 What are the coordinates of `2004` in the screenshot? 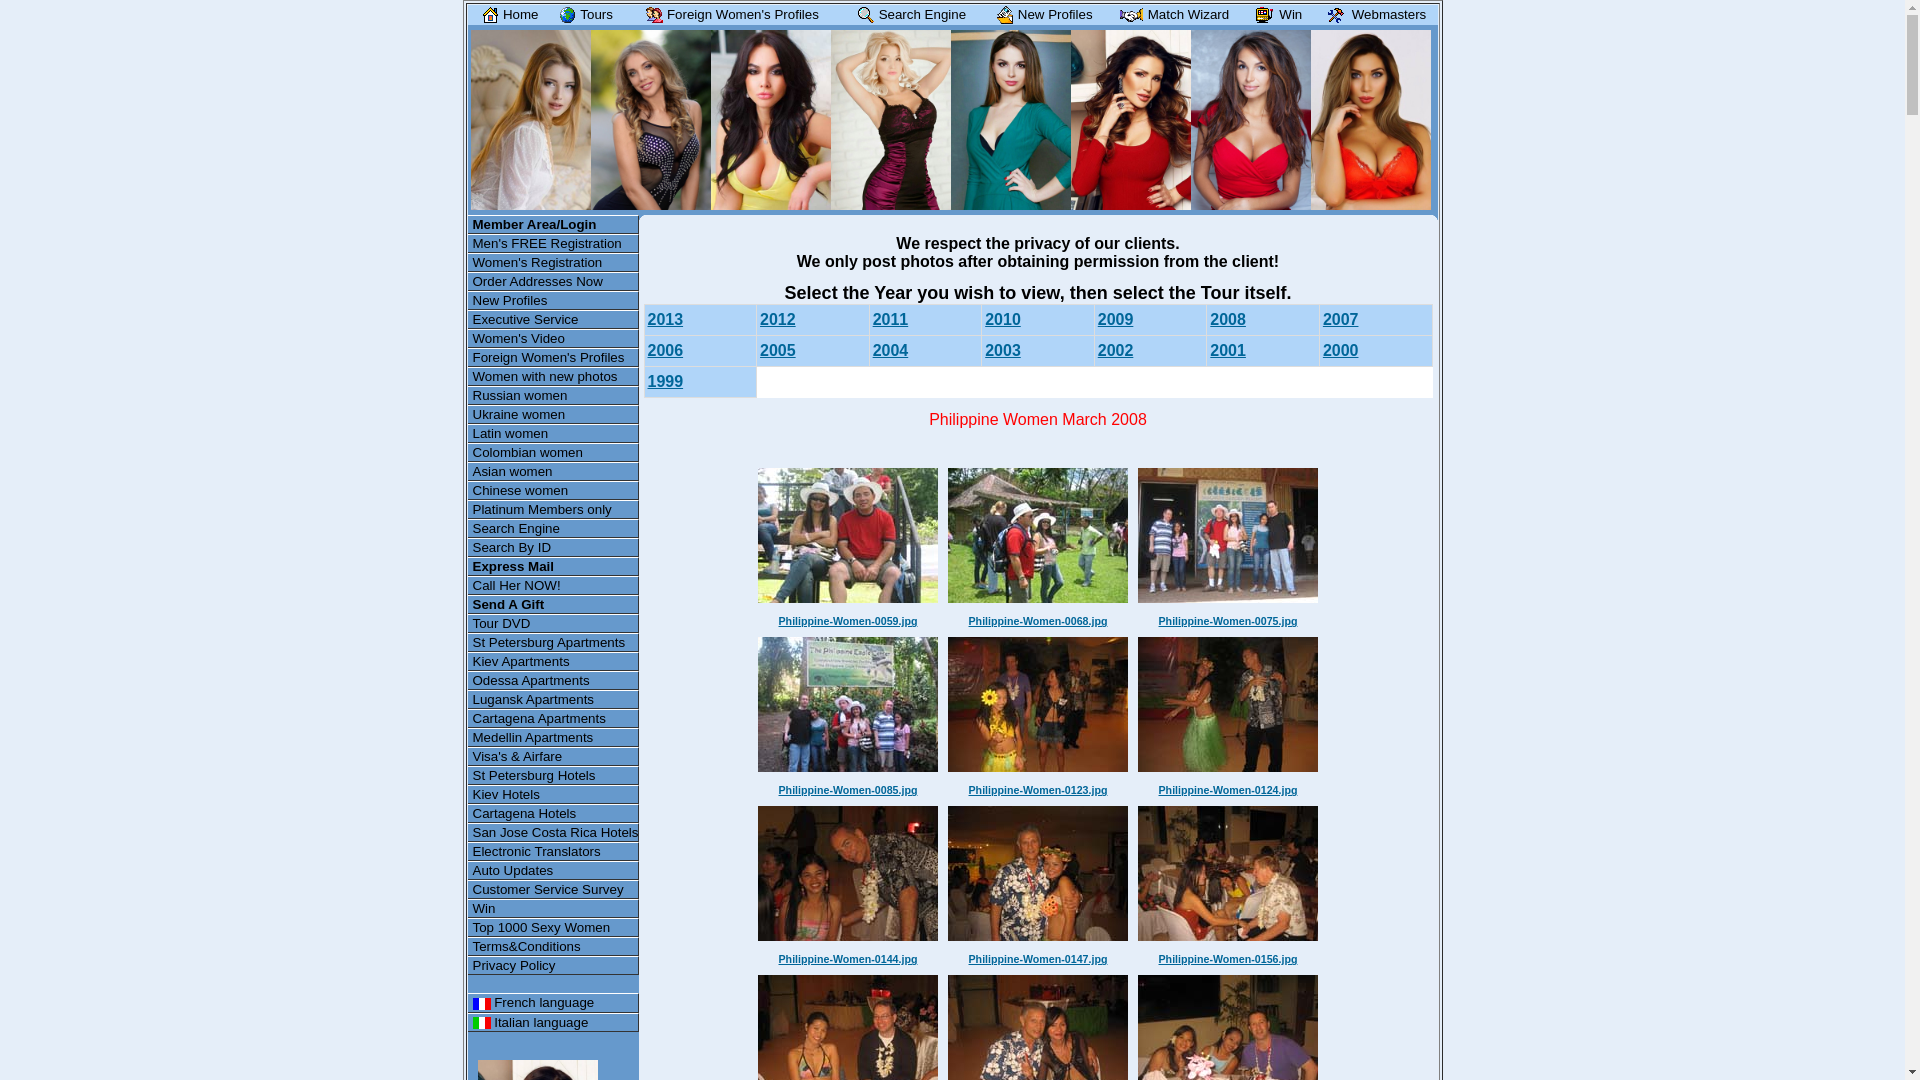 It's located at (891, 350).